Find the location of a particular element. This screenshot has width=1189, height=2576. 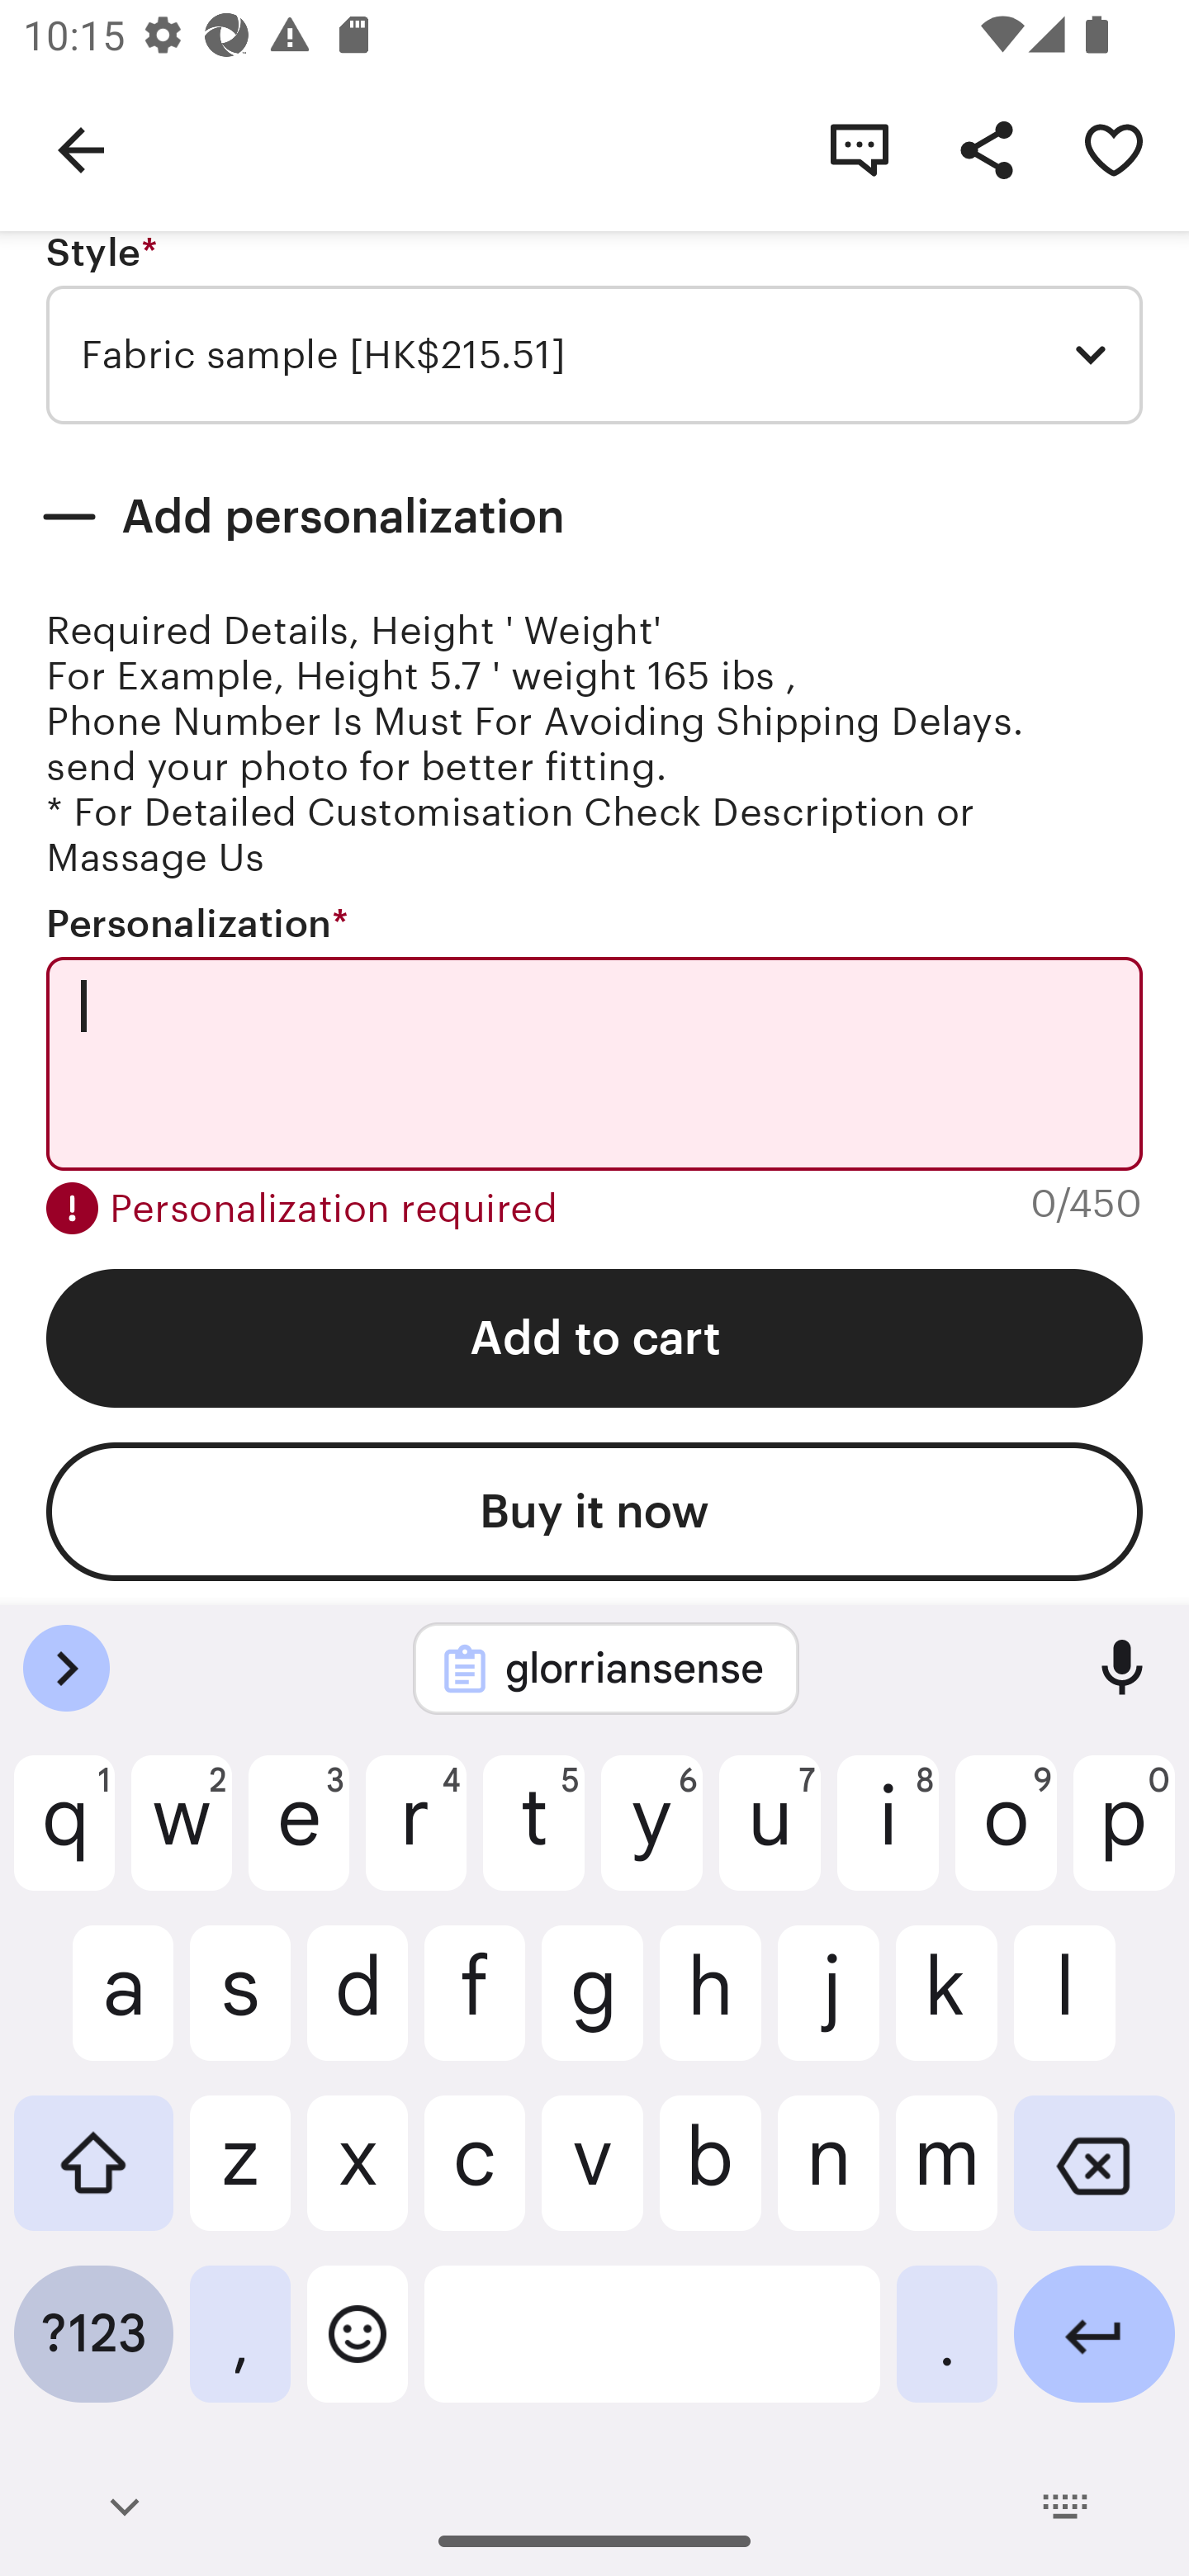

Add personalization Add personalization Required is located at coordinates (594, 517).